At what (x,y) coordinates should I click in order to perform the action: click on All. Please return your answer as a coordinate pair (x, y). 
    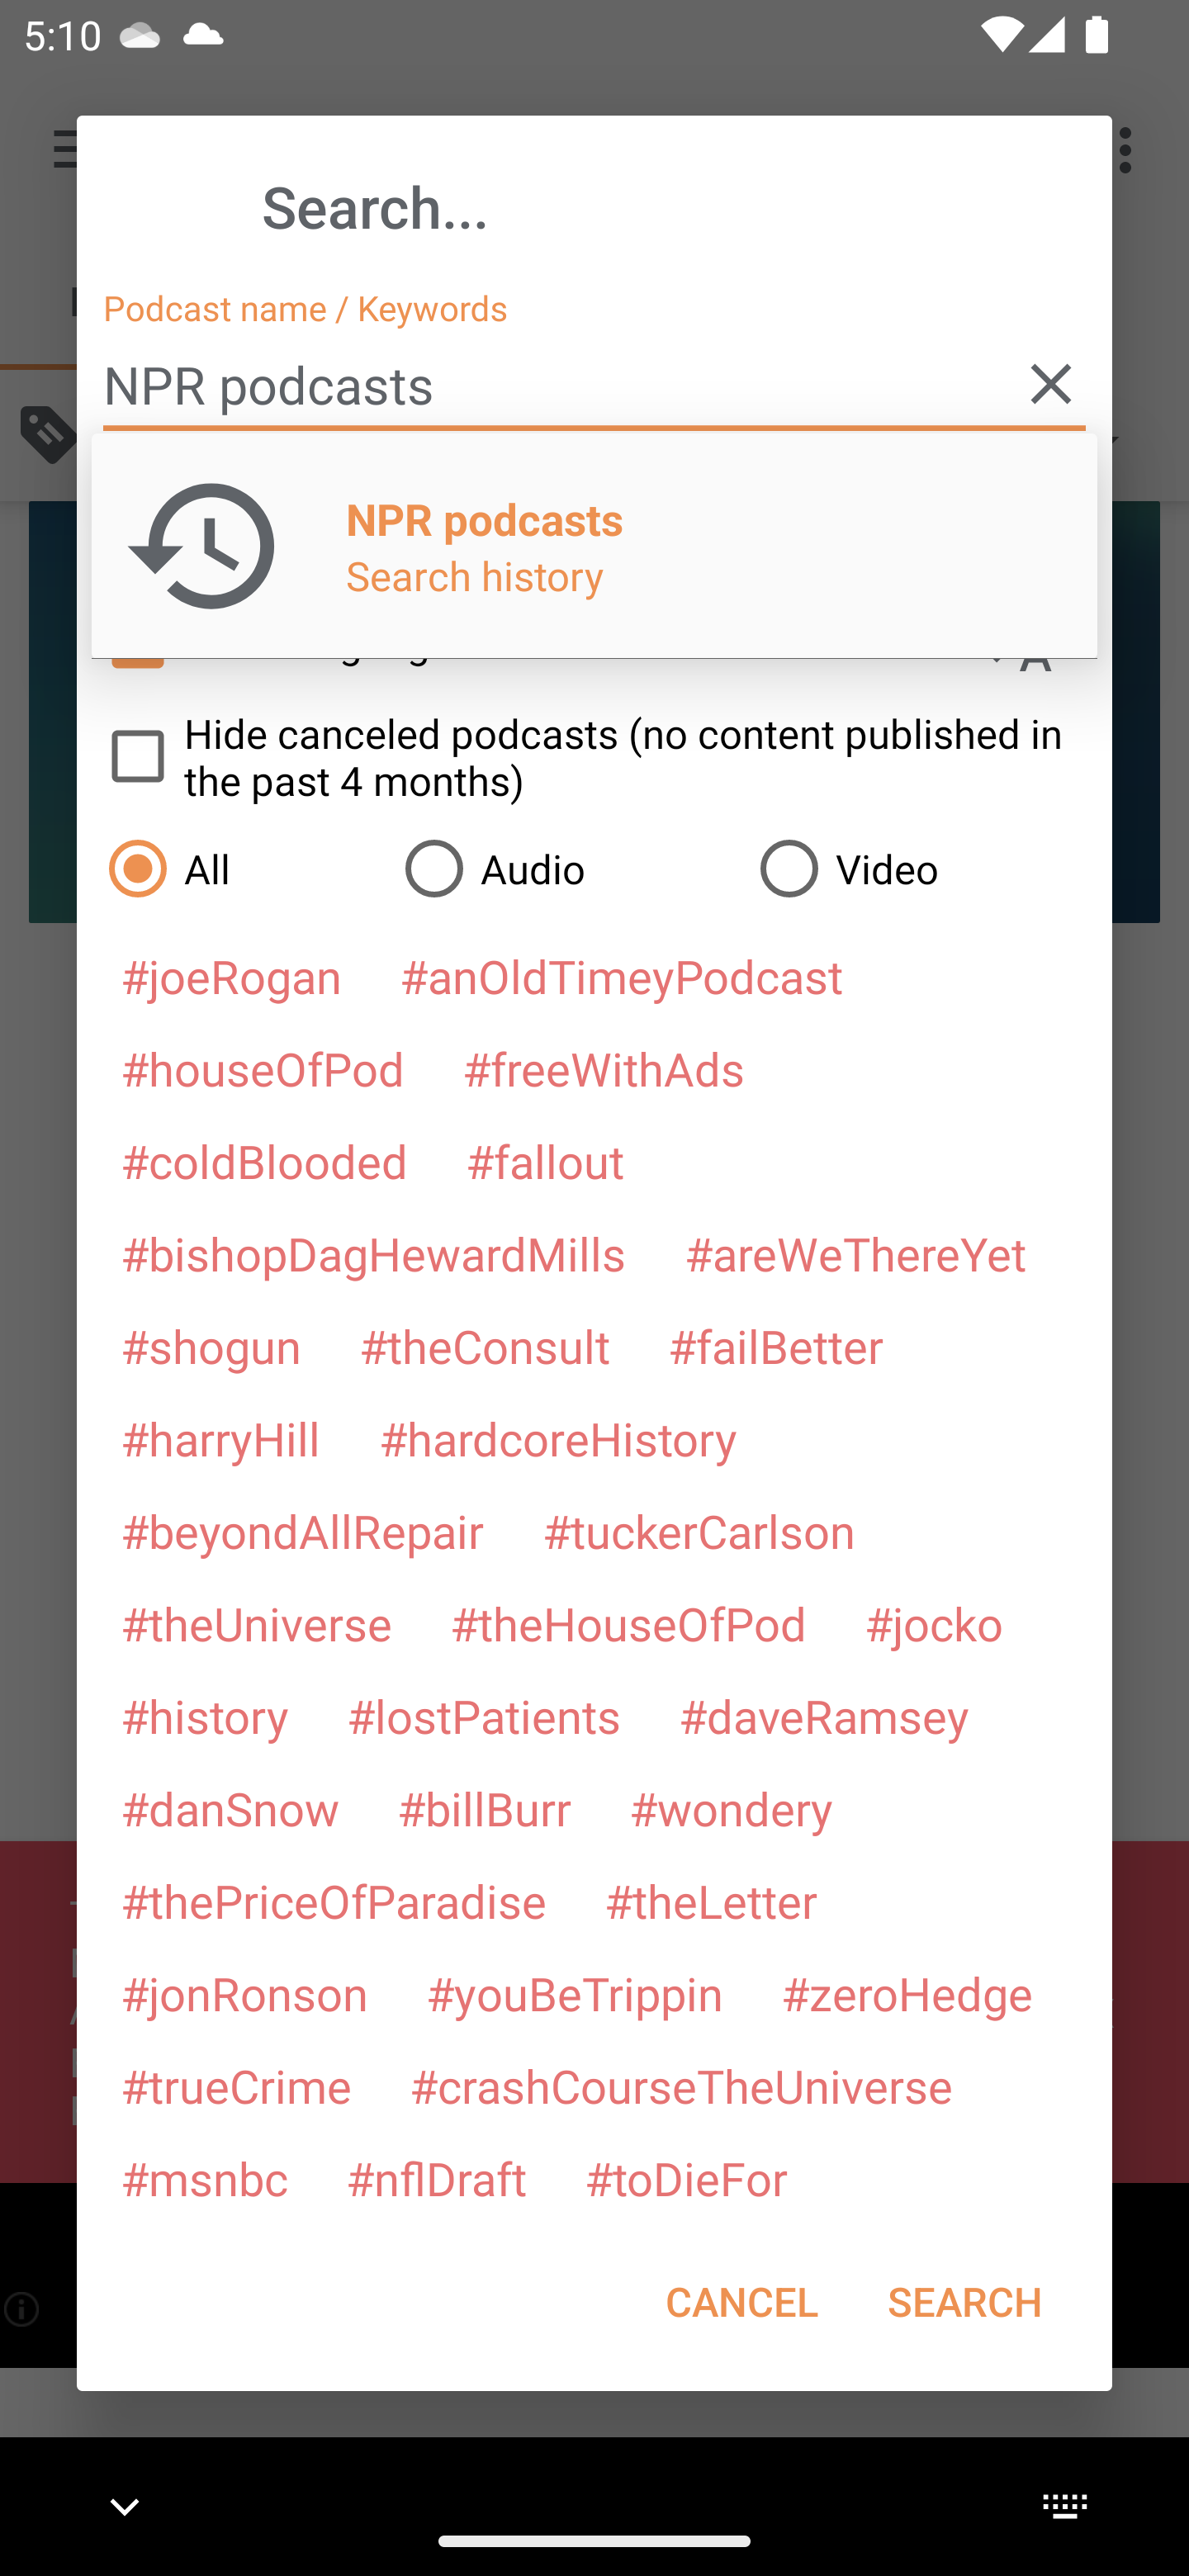
    Looking at the image, I should click on (239, 868).